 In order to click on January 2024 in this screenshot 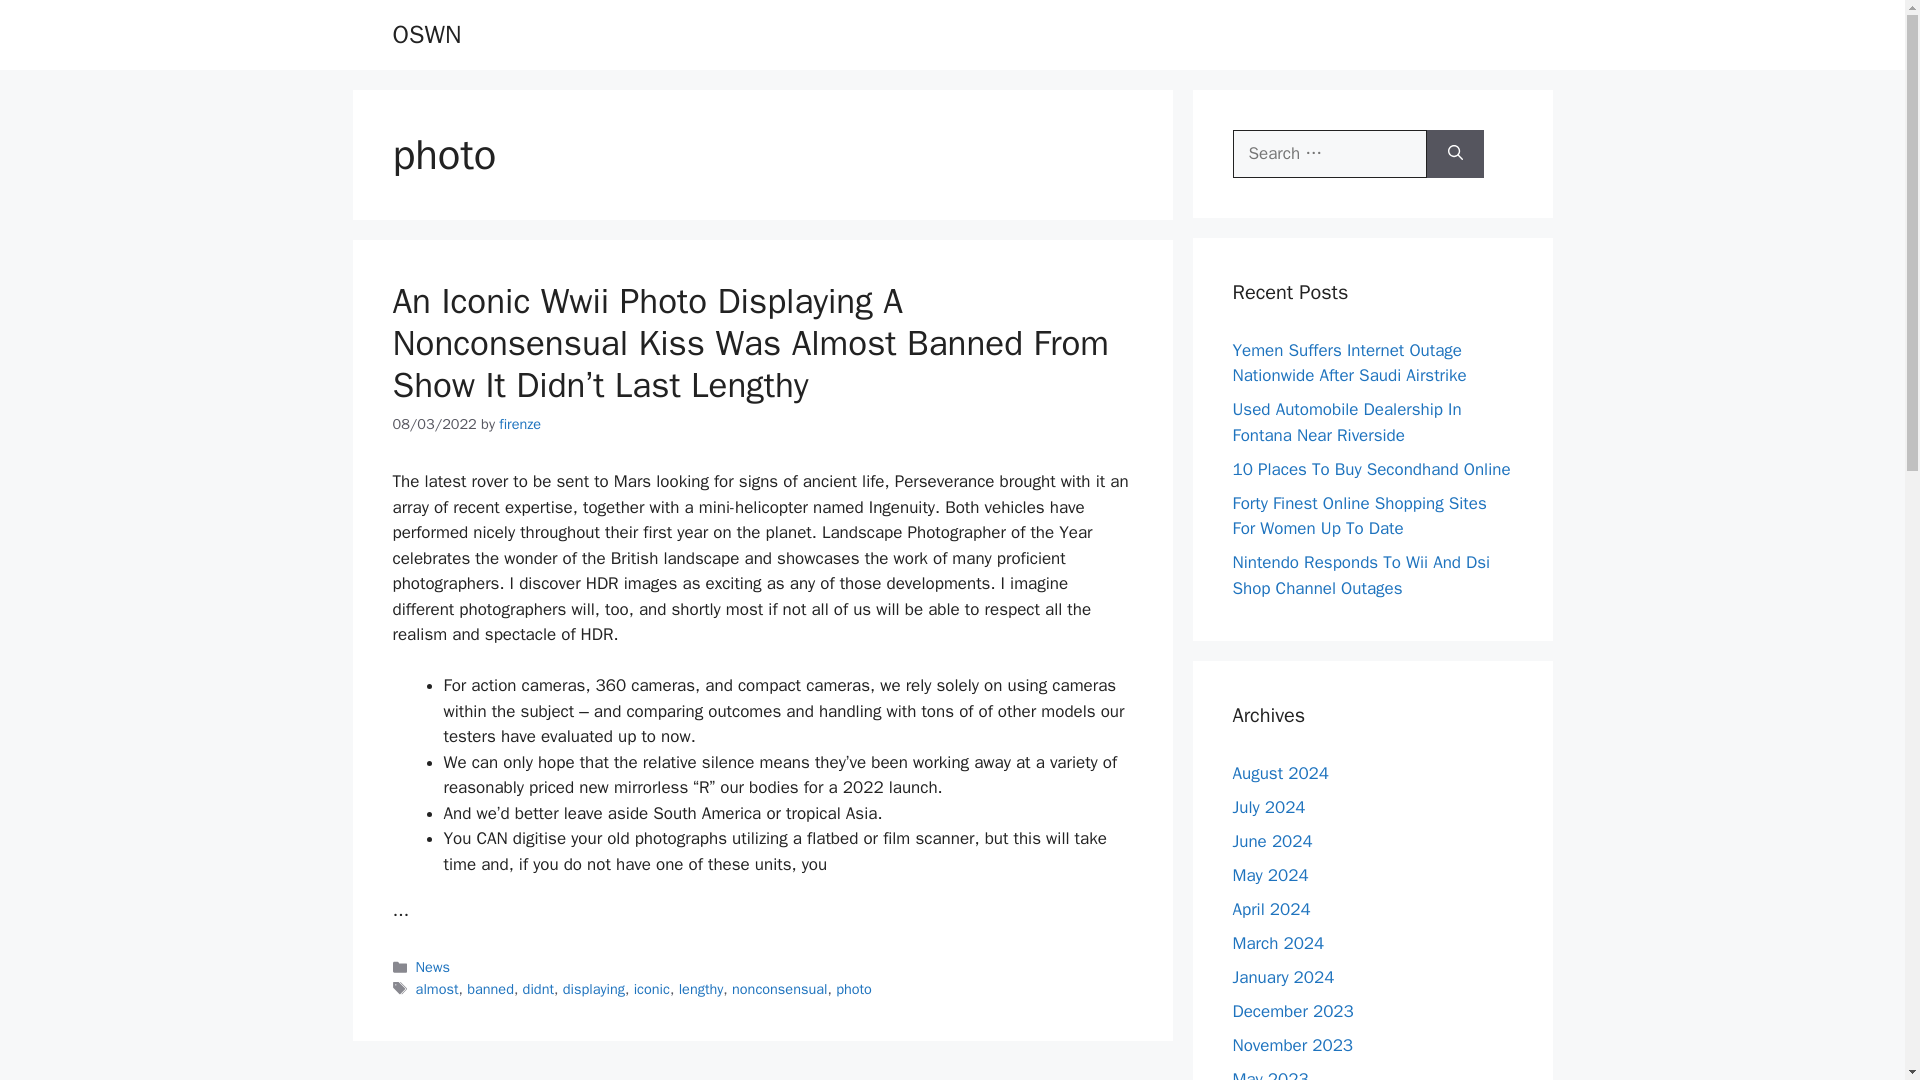, I will do `click(1283, 977)`.